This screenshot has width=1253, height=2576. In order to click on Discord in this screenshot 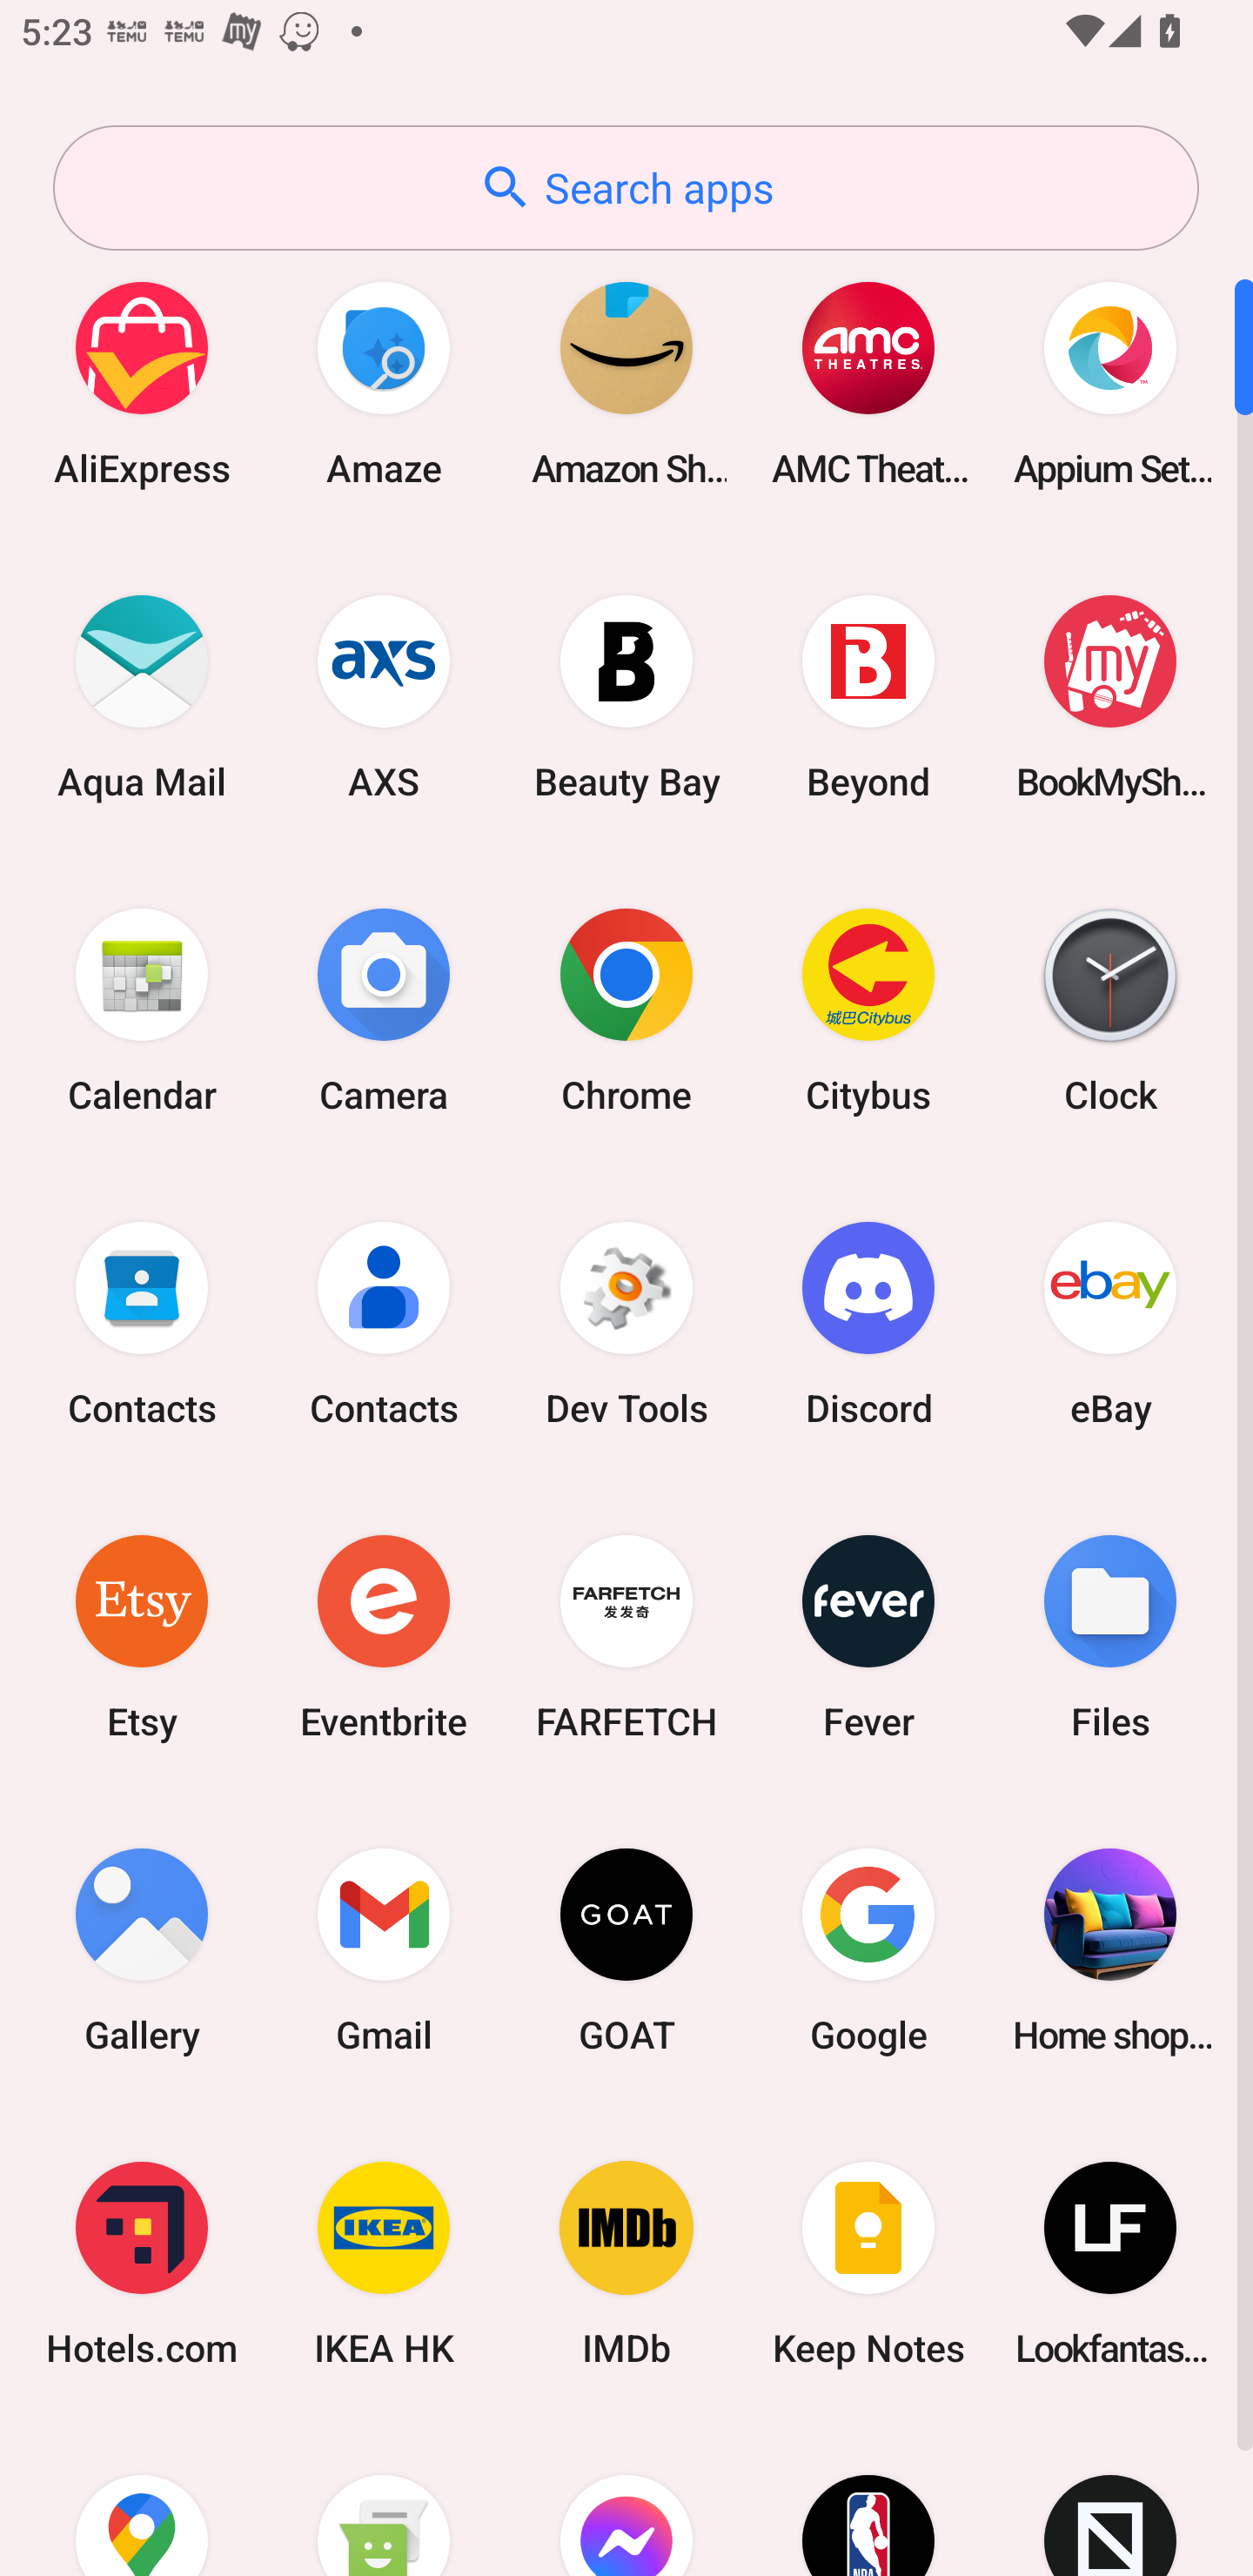, I will do `click(868, 1323)`.